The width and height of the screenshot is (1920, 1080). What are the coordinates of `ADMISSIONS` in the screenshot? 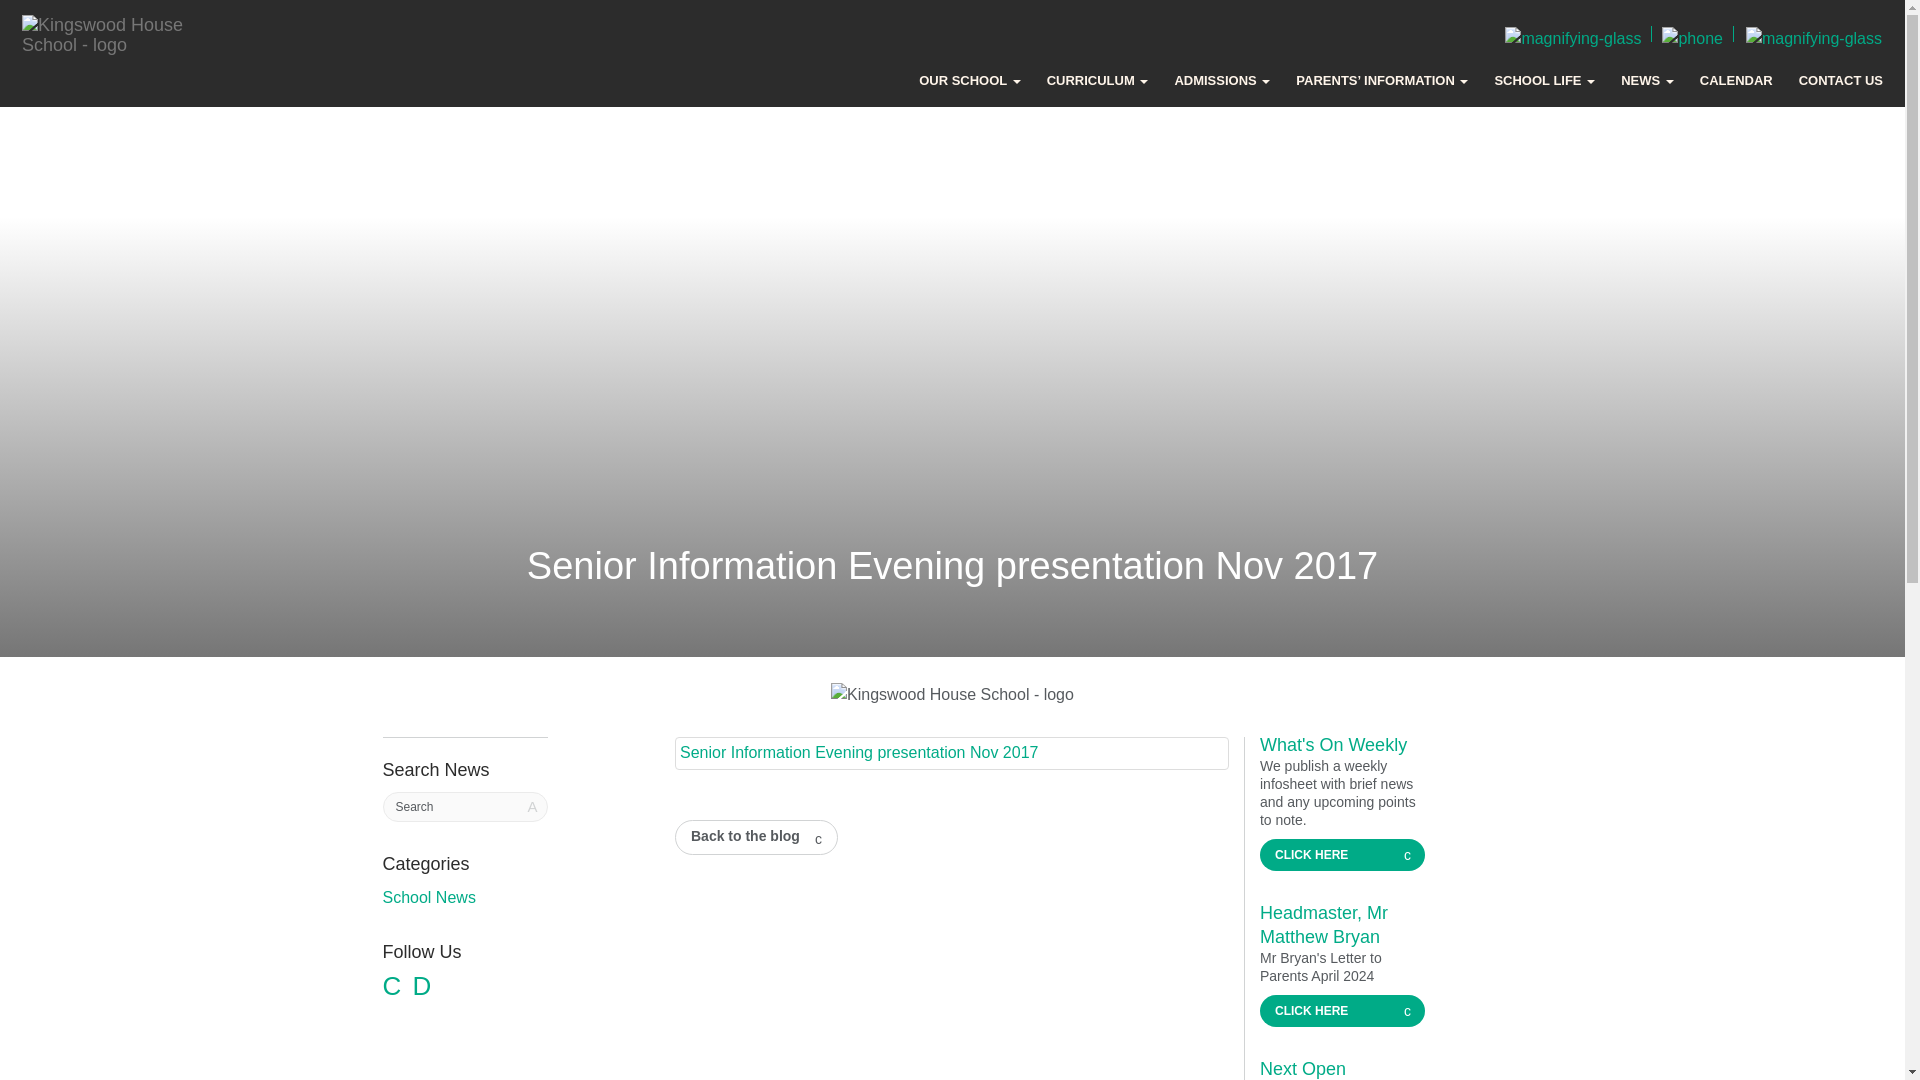 It's located at (1221, 80).